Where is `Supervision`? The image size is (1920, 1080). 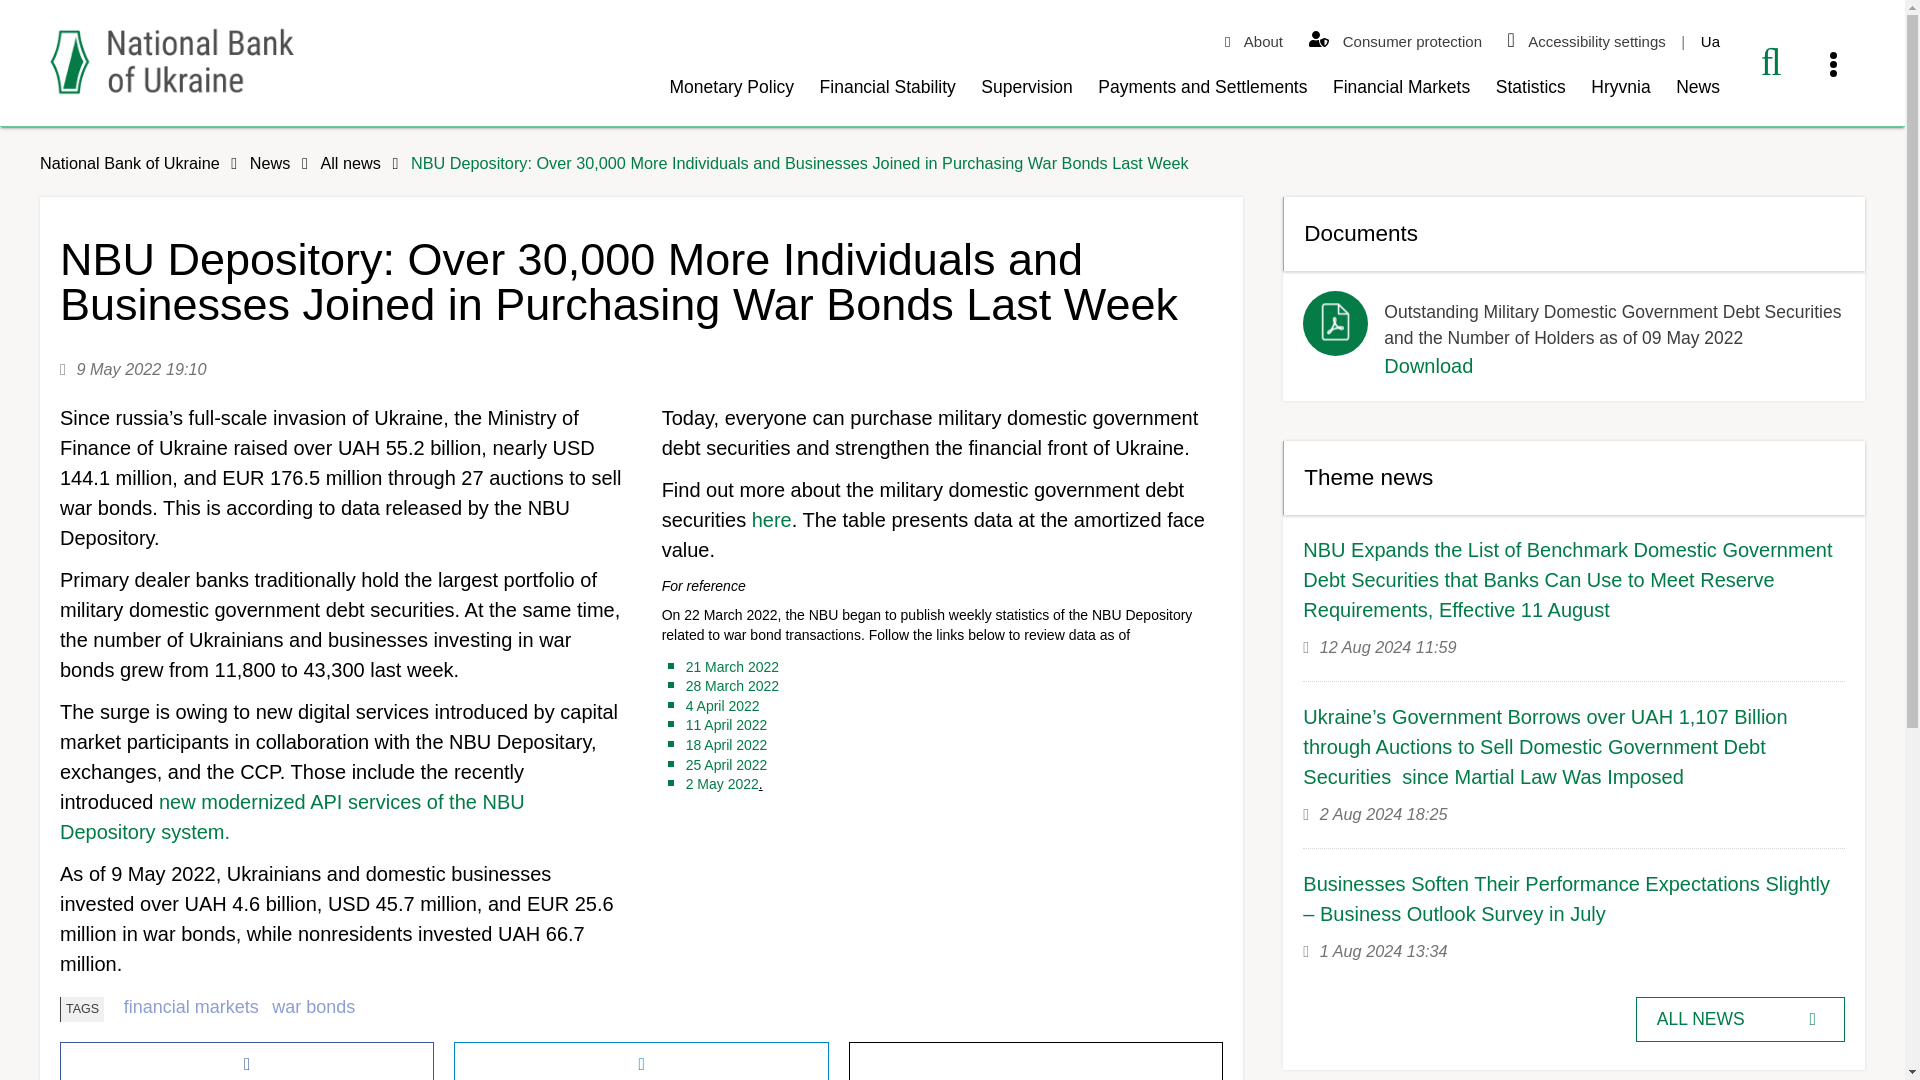
Supervision is located at coordinates (1026, 94).